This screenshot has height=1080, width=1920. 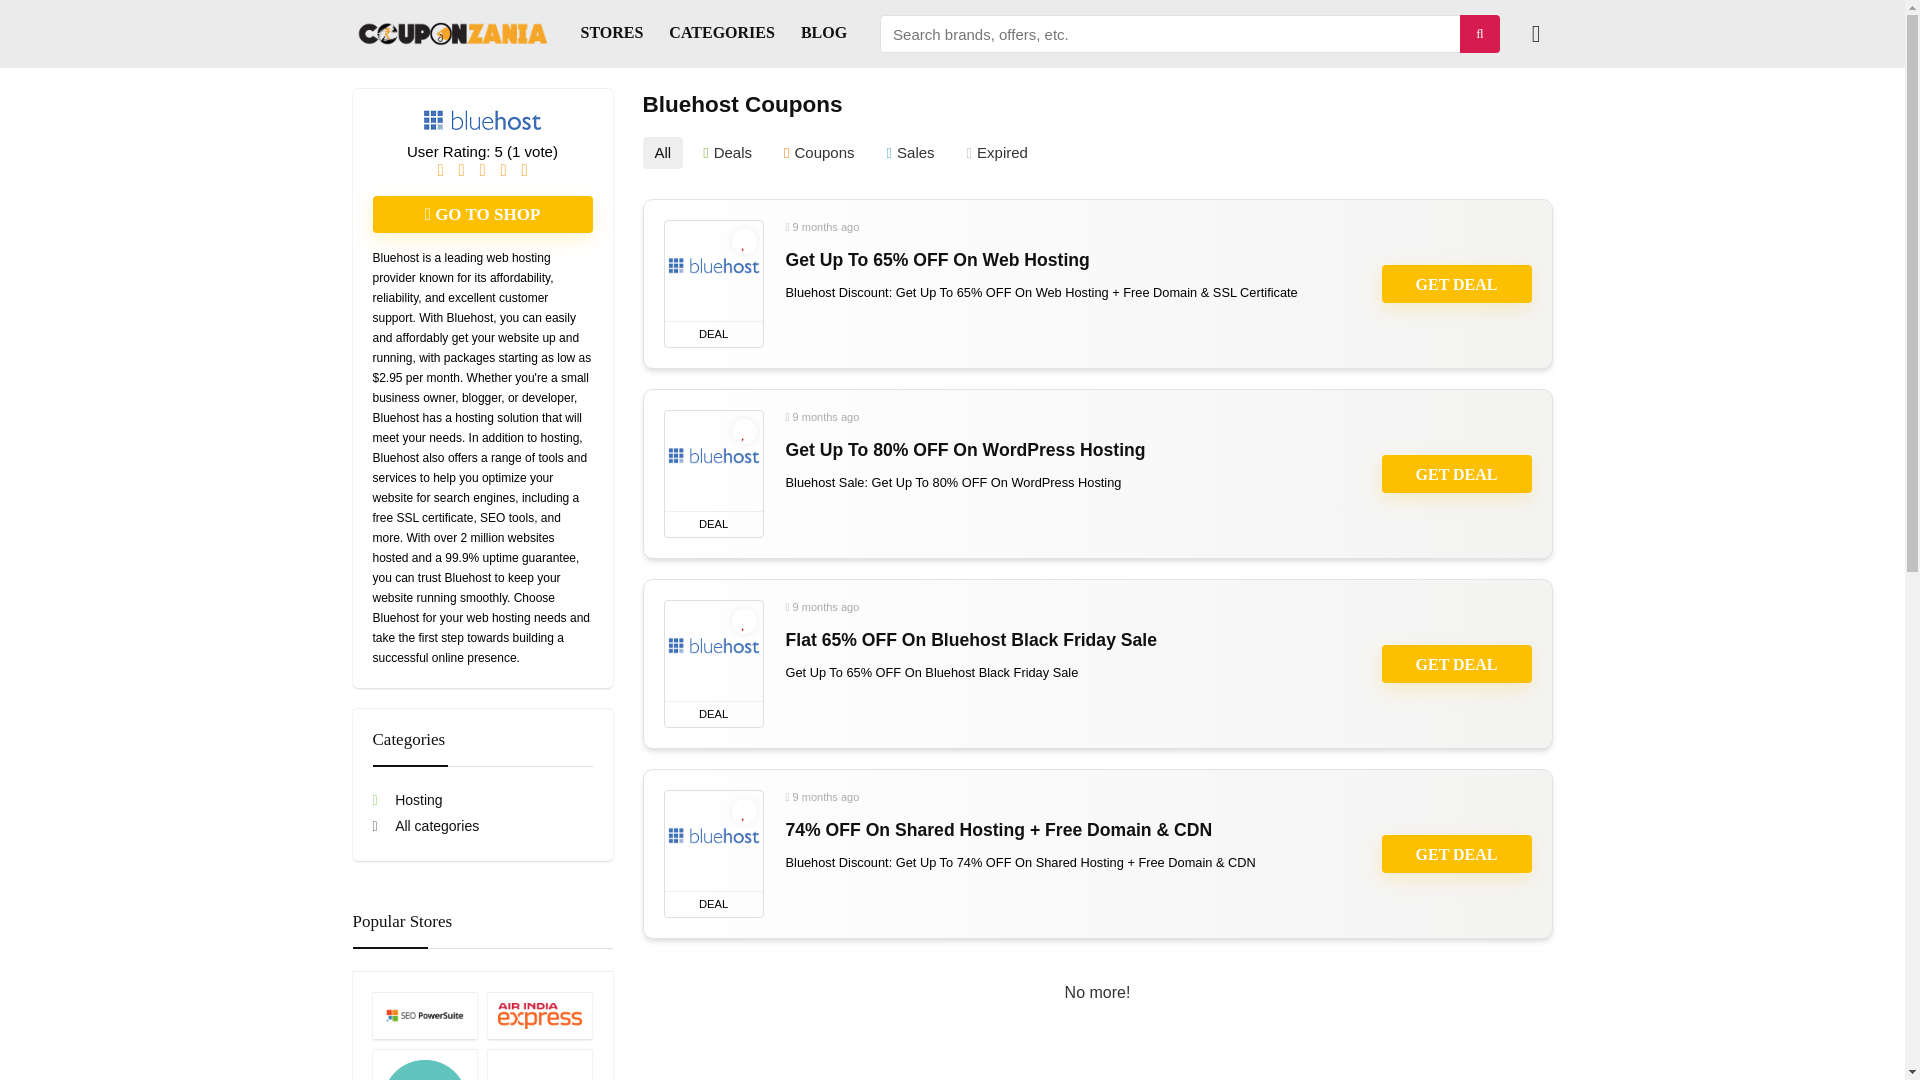 I want to click on GET DEAL, so click(x=1457, y=284).